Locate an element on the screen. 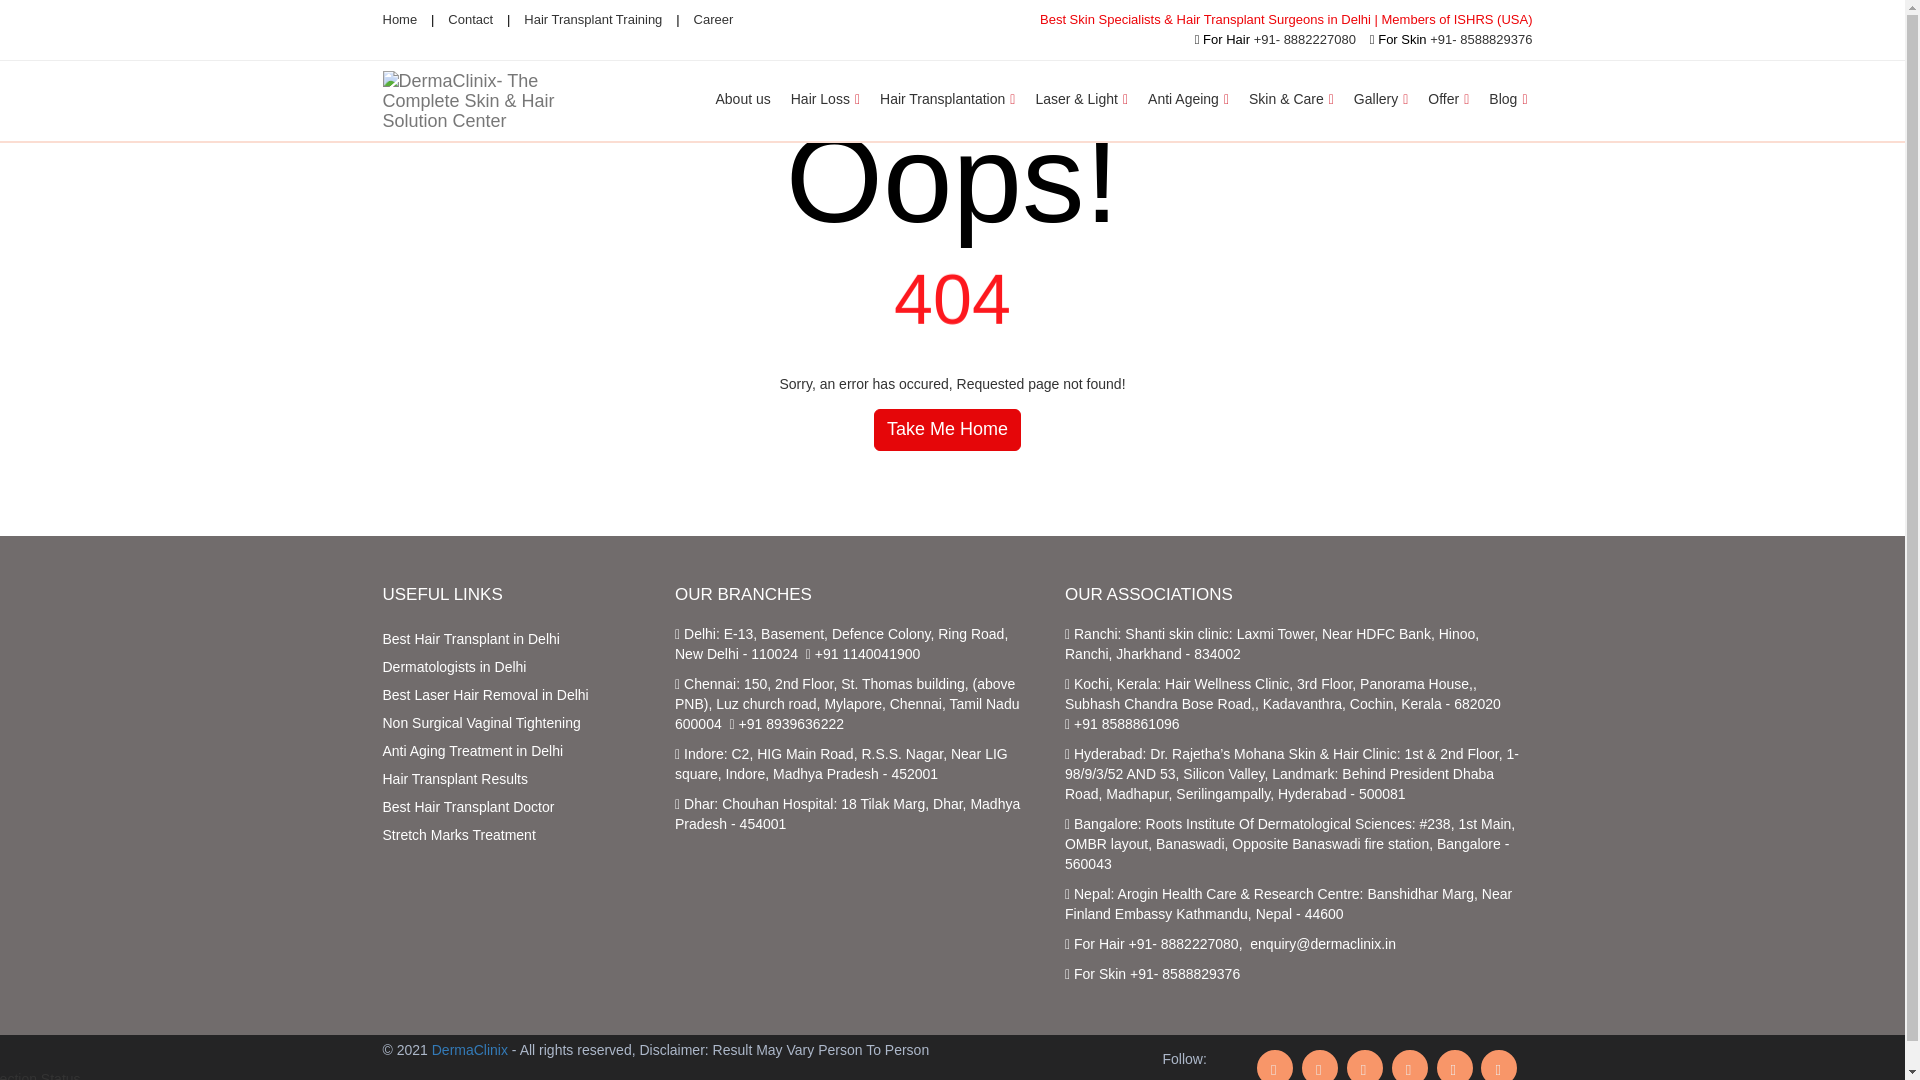 The image size is (1920, 1080). Career is located at coordinates (713, 19).